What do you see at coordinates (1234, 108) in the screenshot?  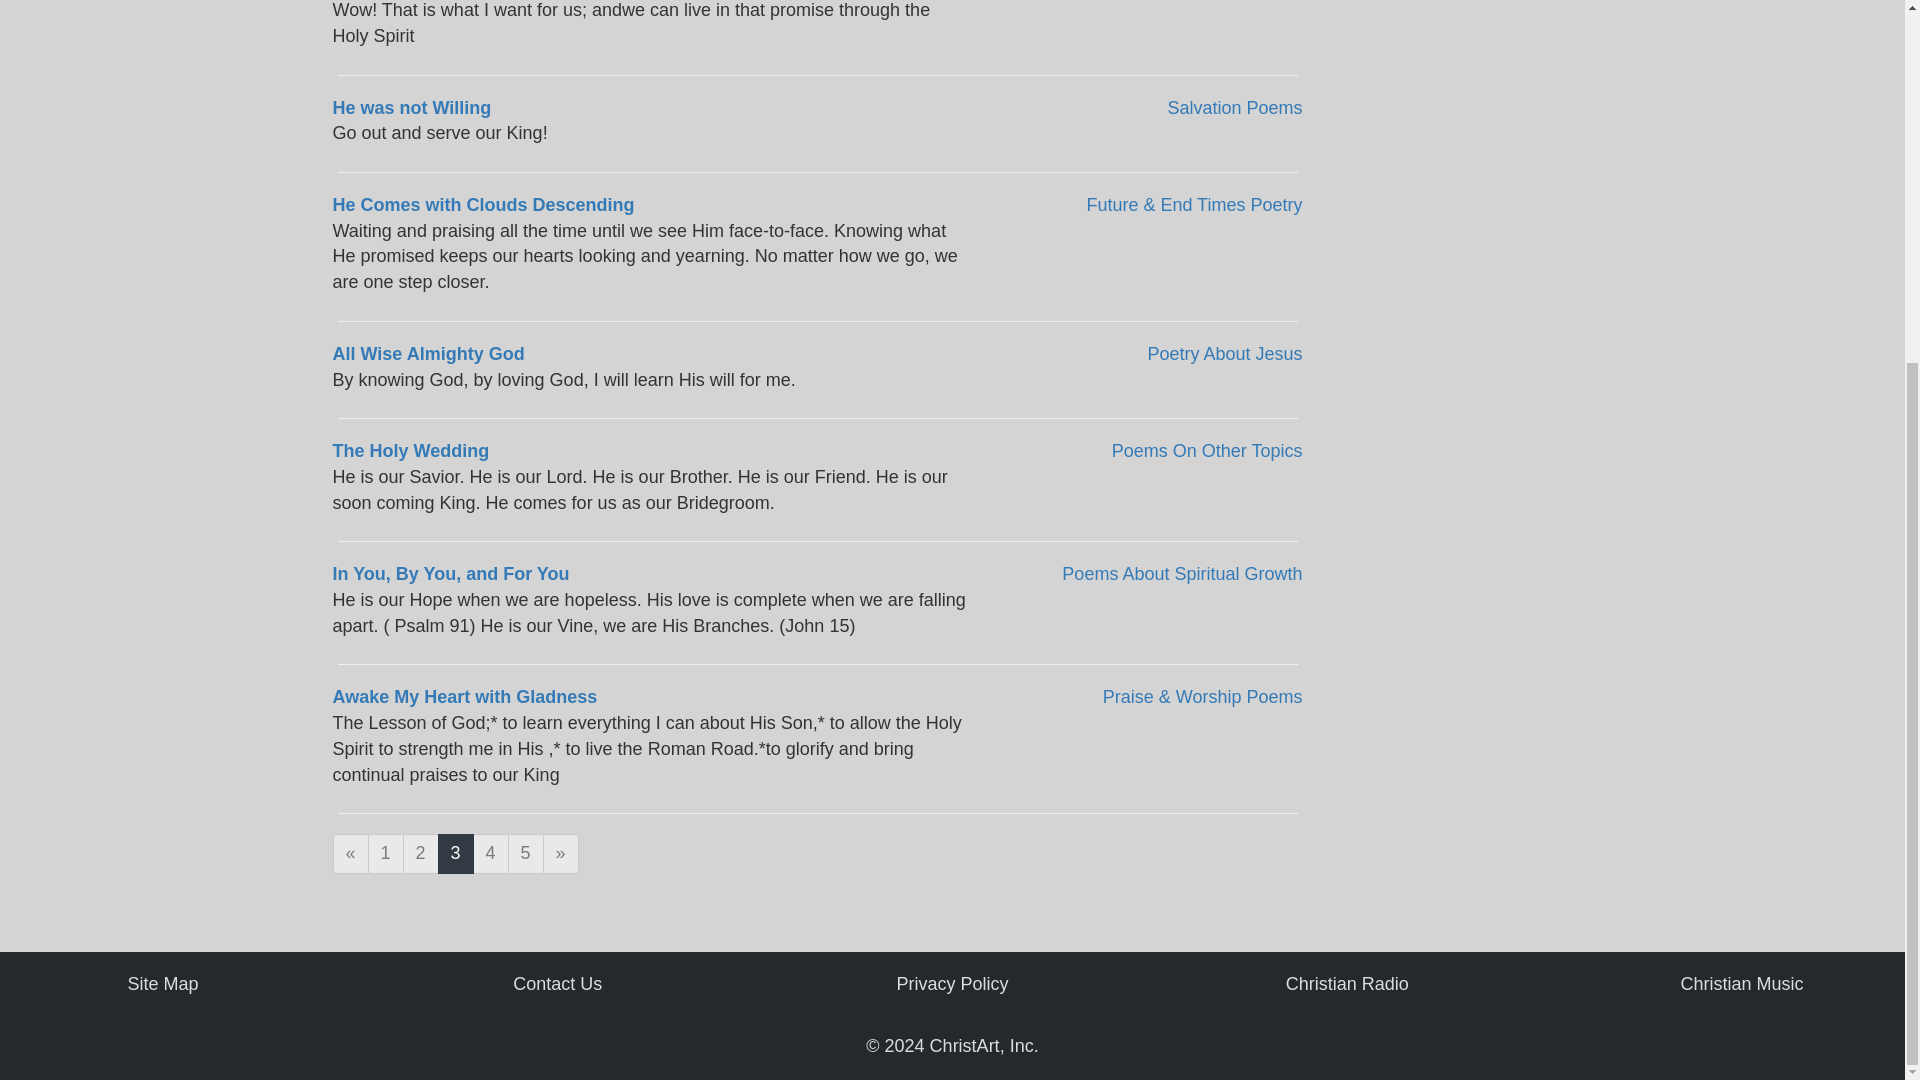 I see `Salvation Poems` at bounding box center [1234, 108].